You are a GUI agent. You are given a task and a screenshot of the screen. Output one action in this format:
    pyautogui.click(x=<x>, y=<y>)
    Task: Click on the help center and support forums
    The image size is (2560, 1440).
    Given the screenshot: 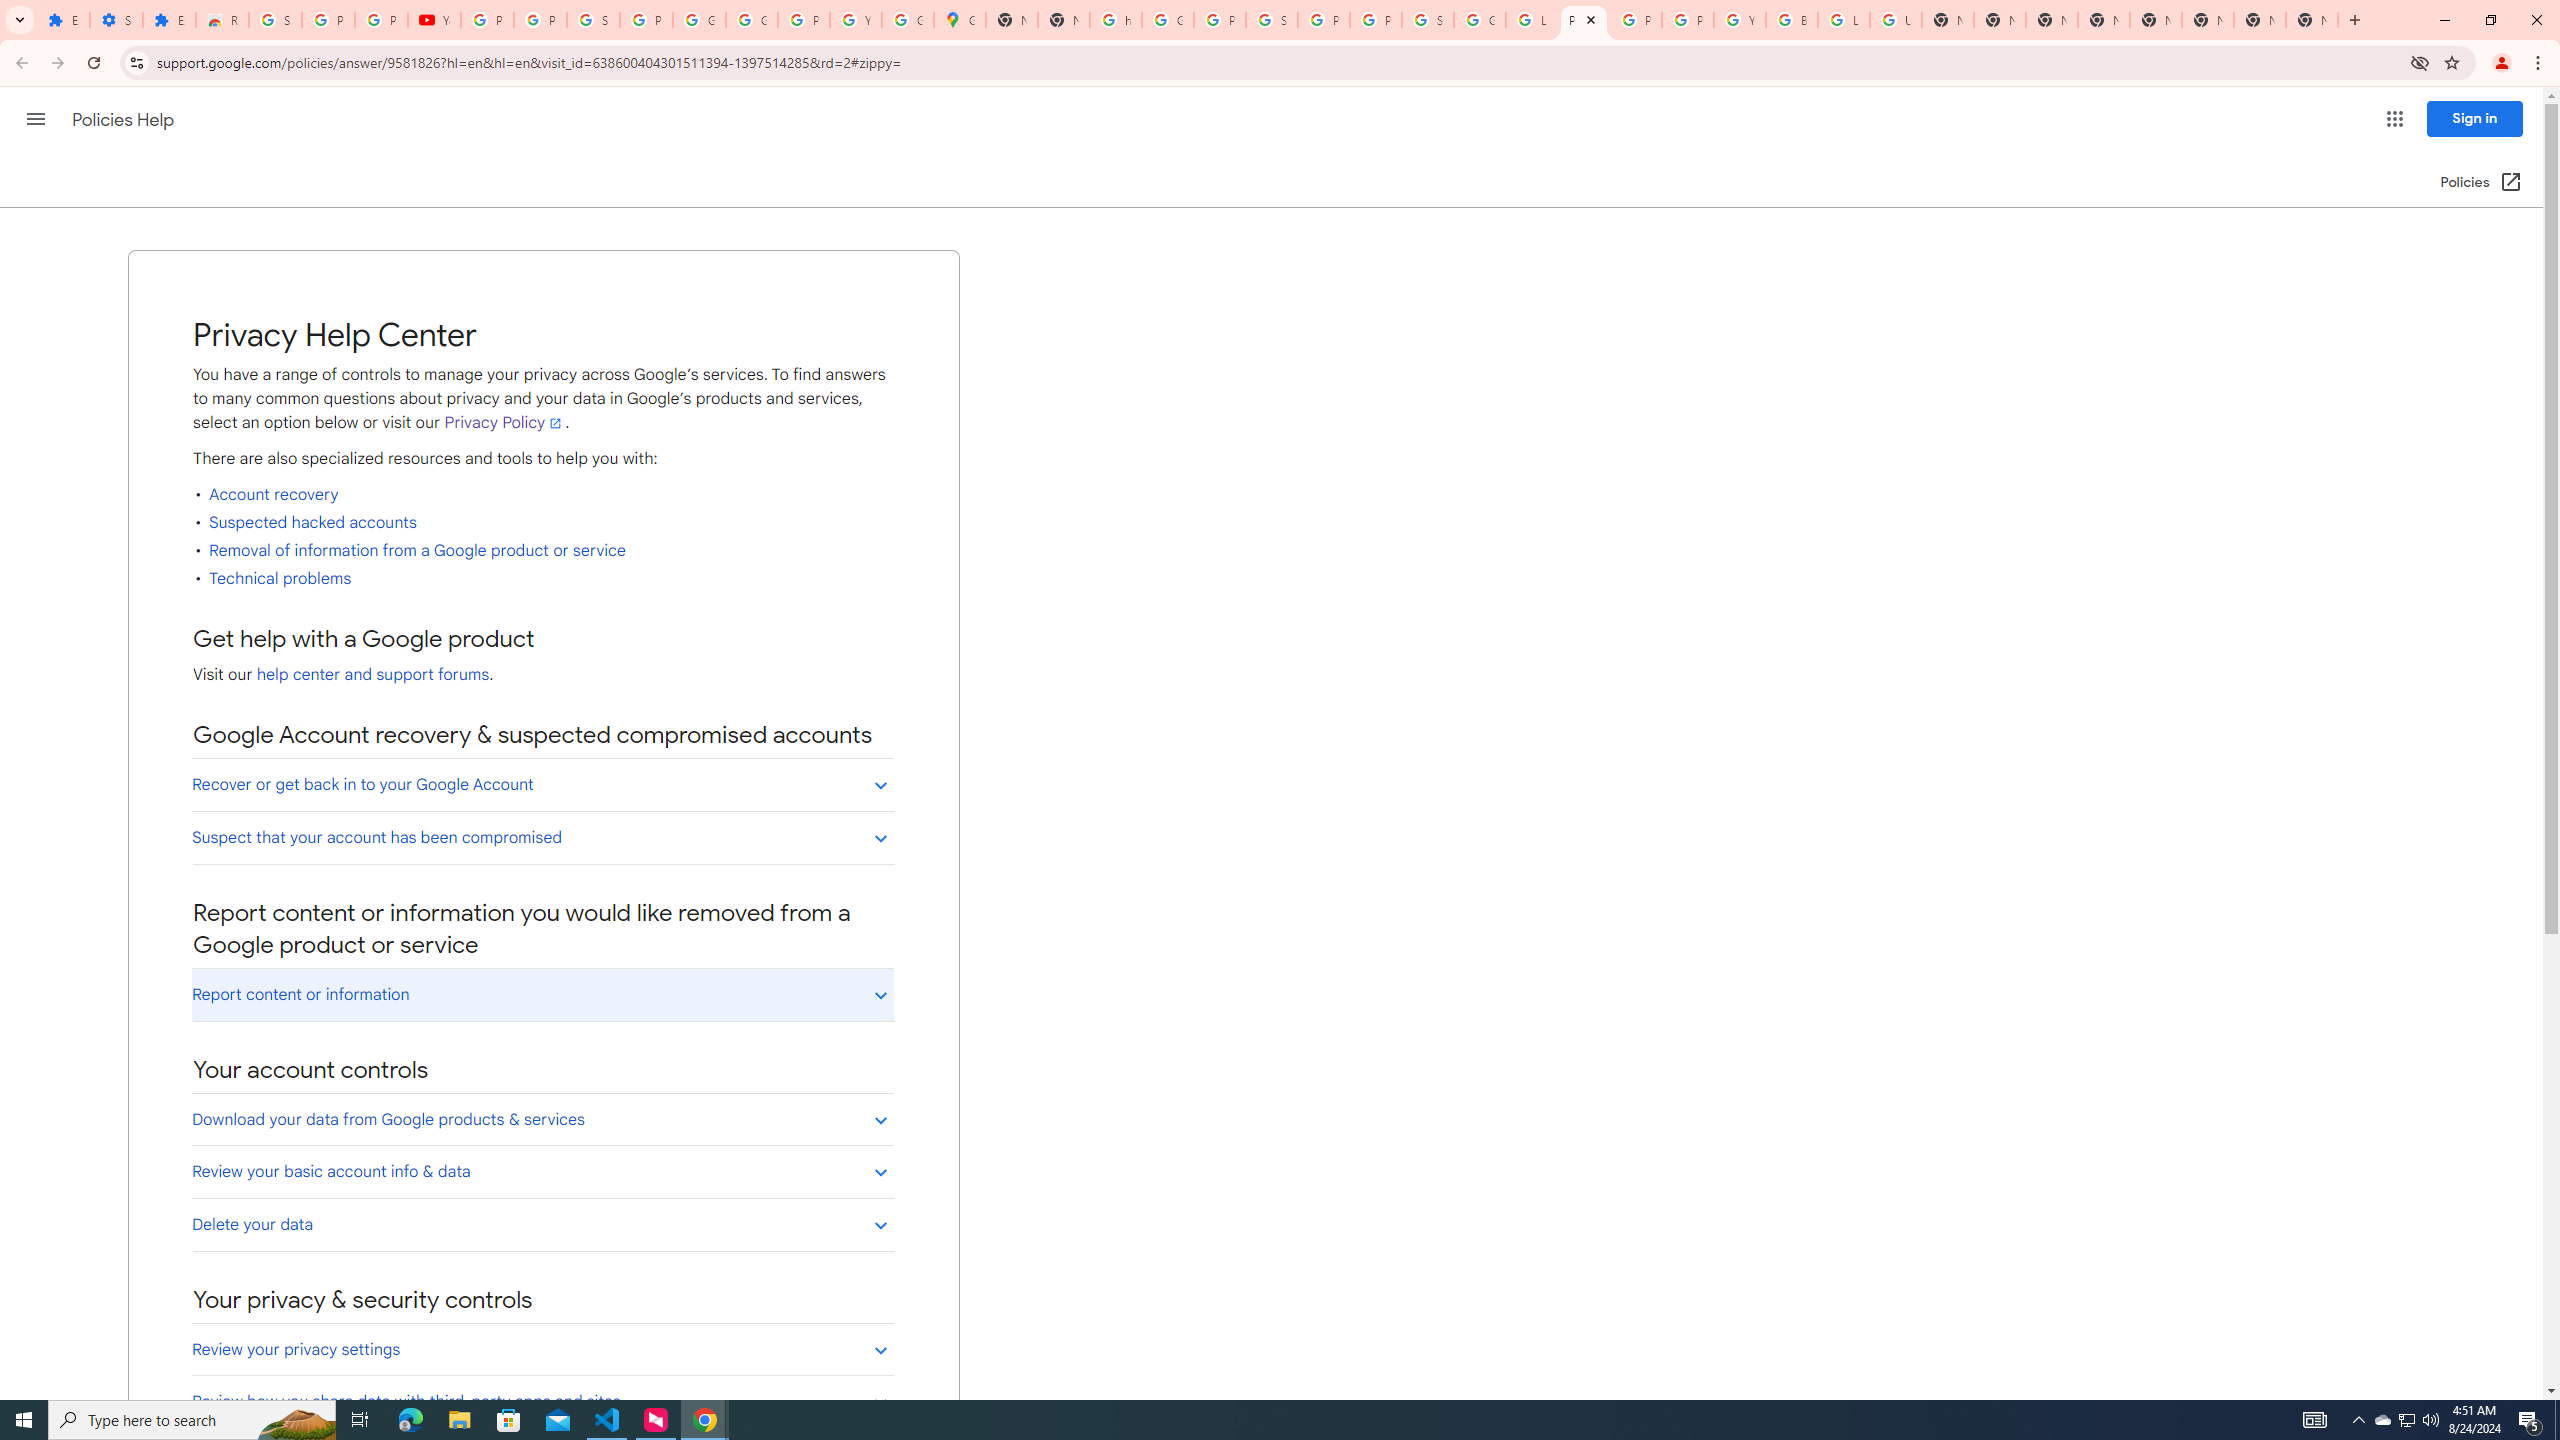 What is the action you would take?
    pyautogui.click(x=372, y=675)
    